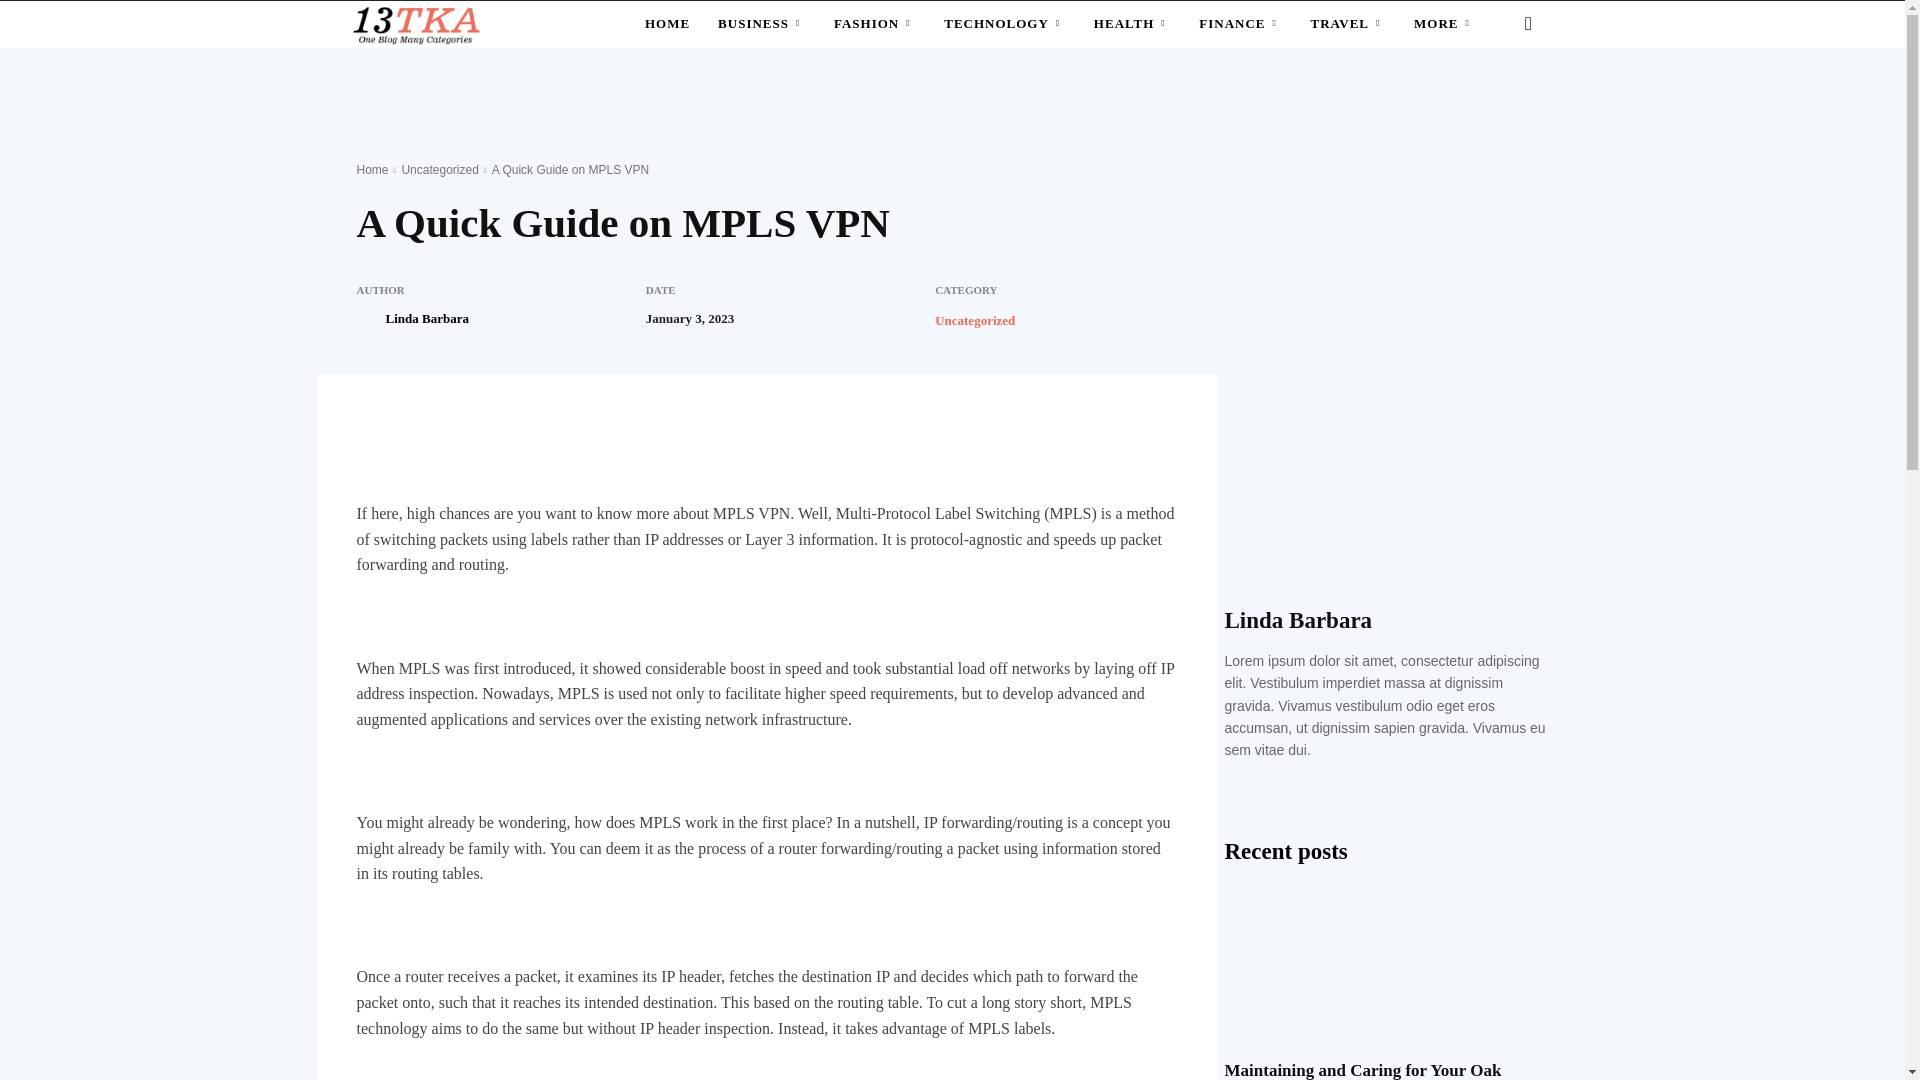 Image resolution: width=1920 pixels, height=1080 pixels. What do you see at coordinates (414, 24) in the screenshot?
I see `13TKA` at bounding box center [414, 24].